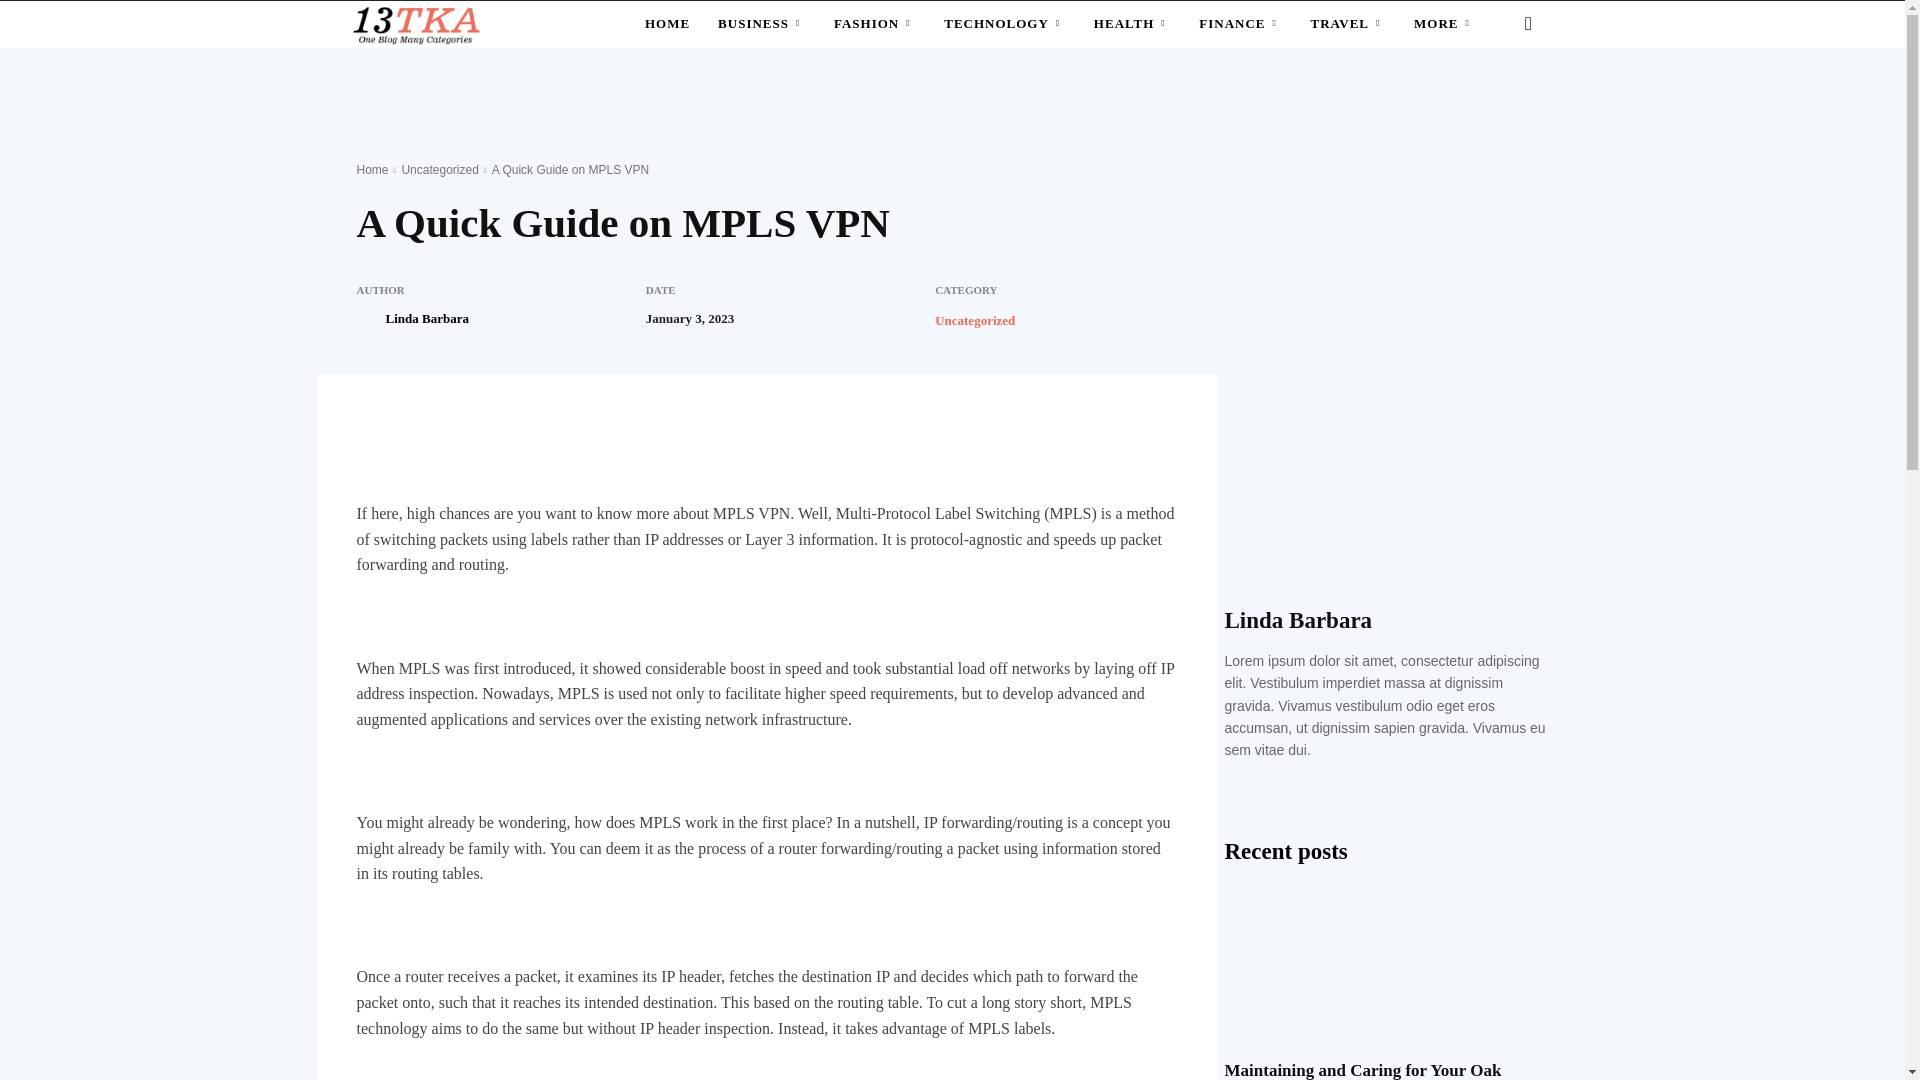 Image resolution: width=1920 pixels, height=1080 pixels. What do you see at coordinates (414, 24) in the screenshot?
I see `13TKA` at bounding box center [414, 24].